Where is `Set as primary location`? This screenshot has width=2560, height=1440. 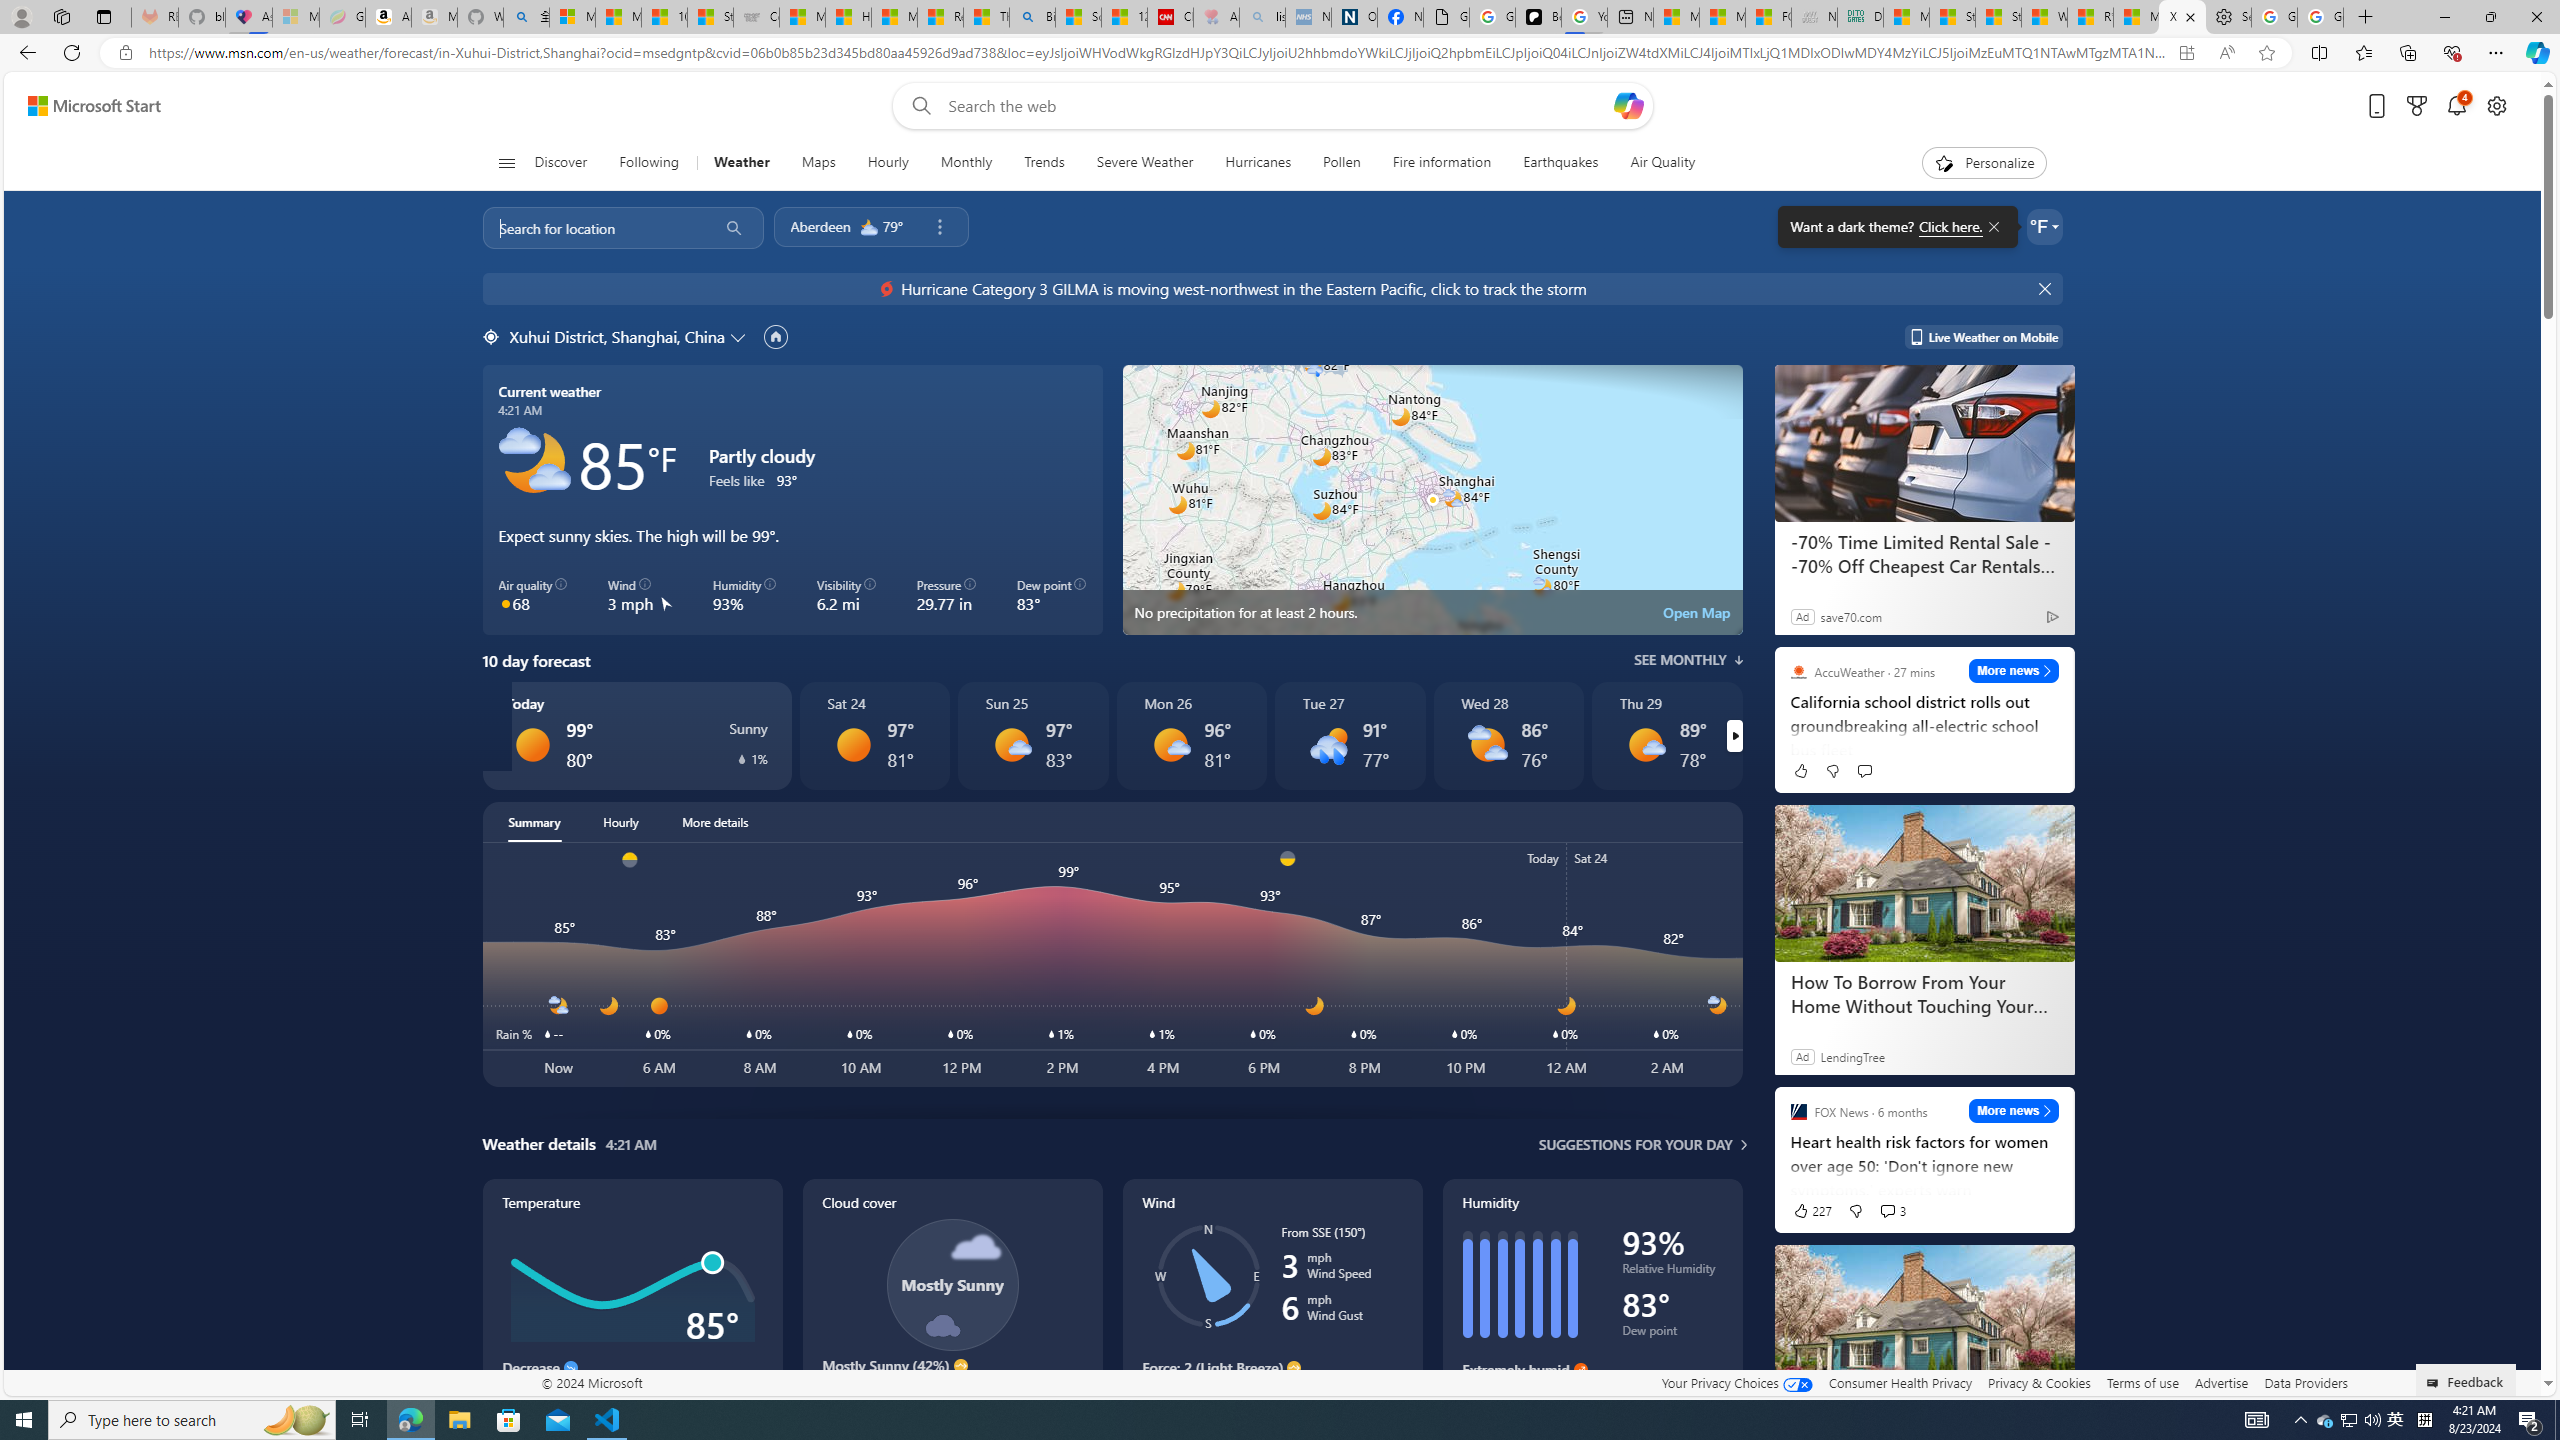
Set as primary location is located at coordinates (775, 336).